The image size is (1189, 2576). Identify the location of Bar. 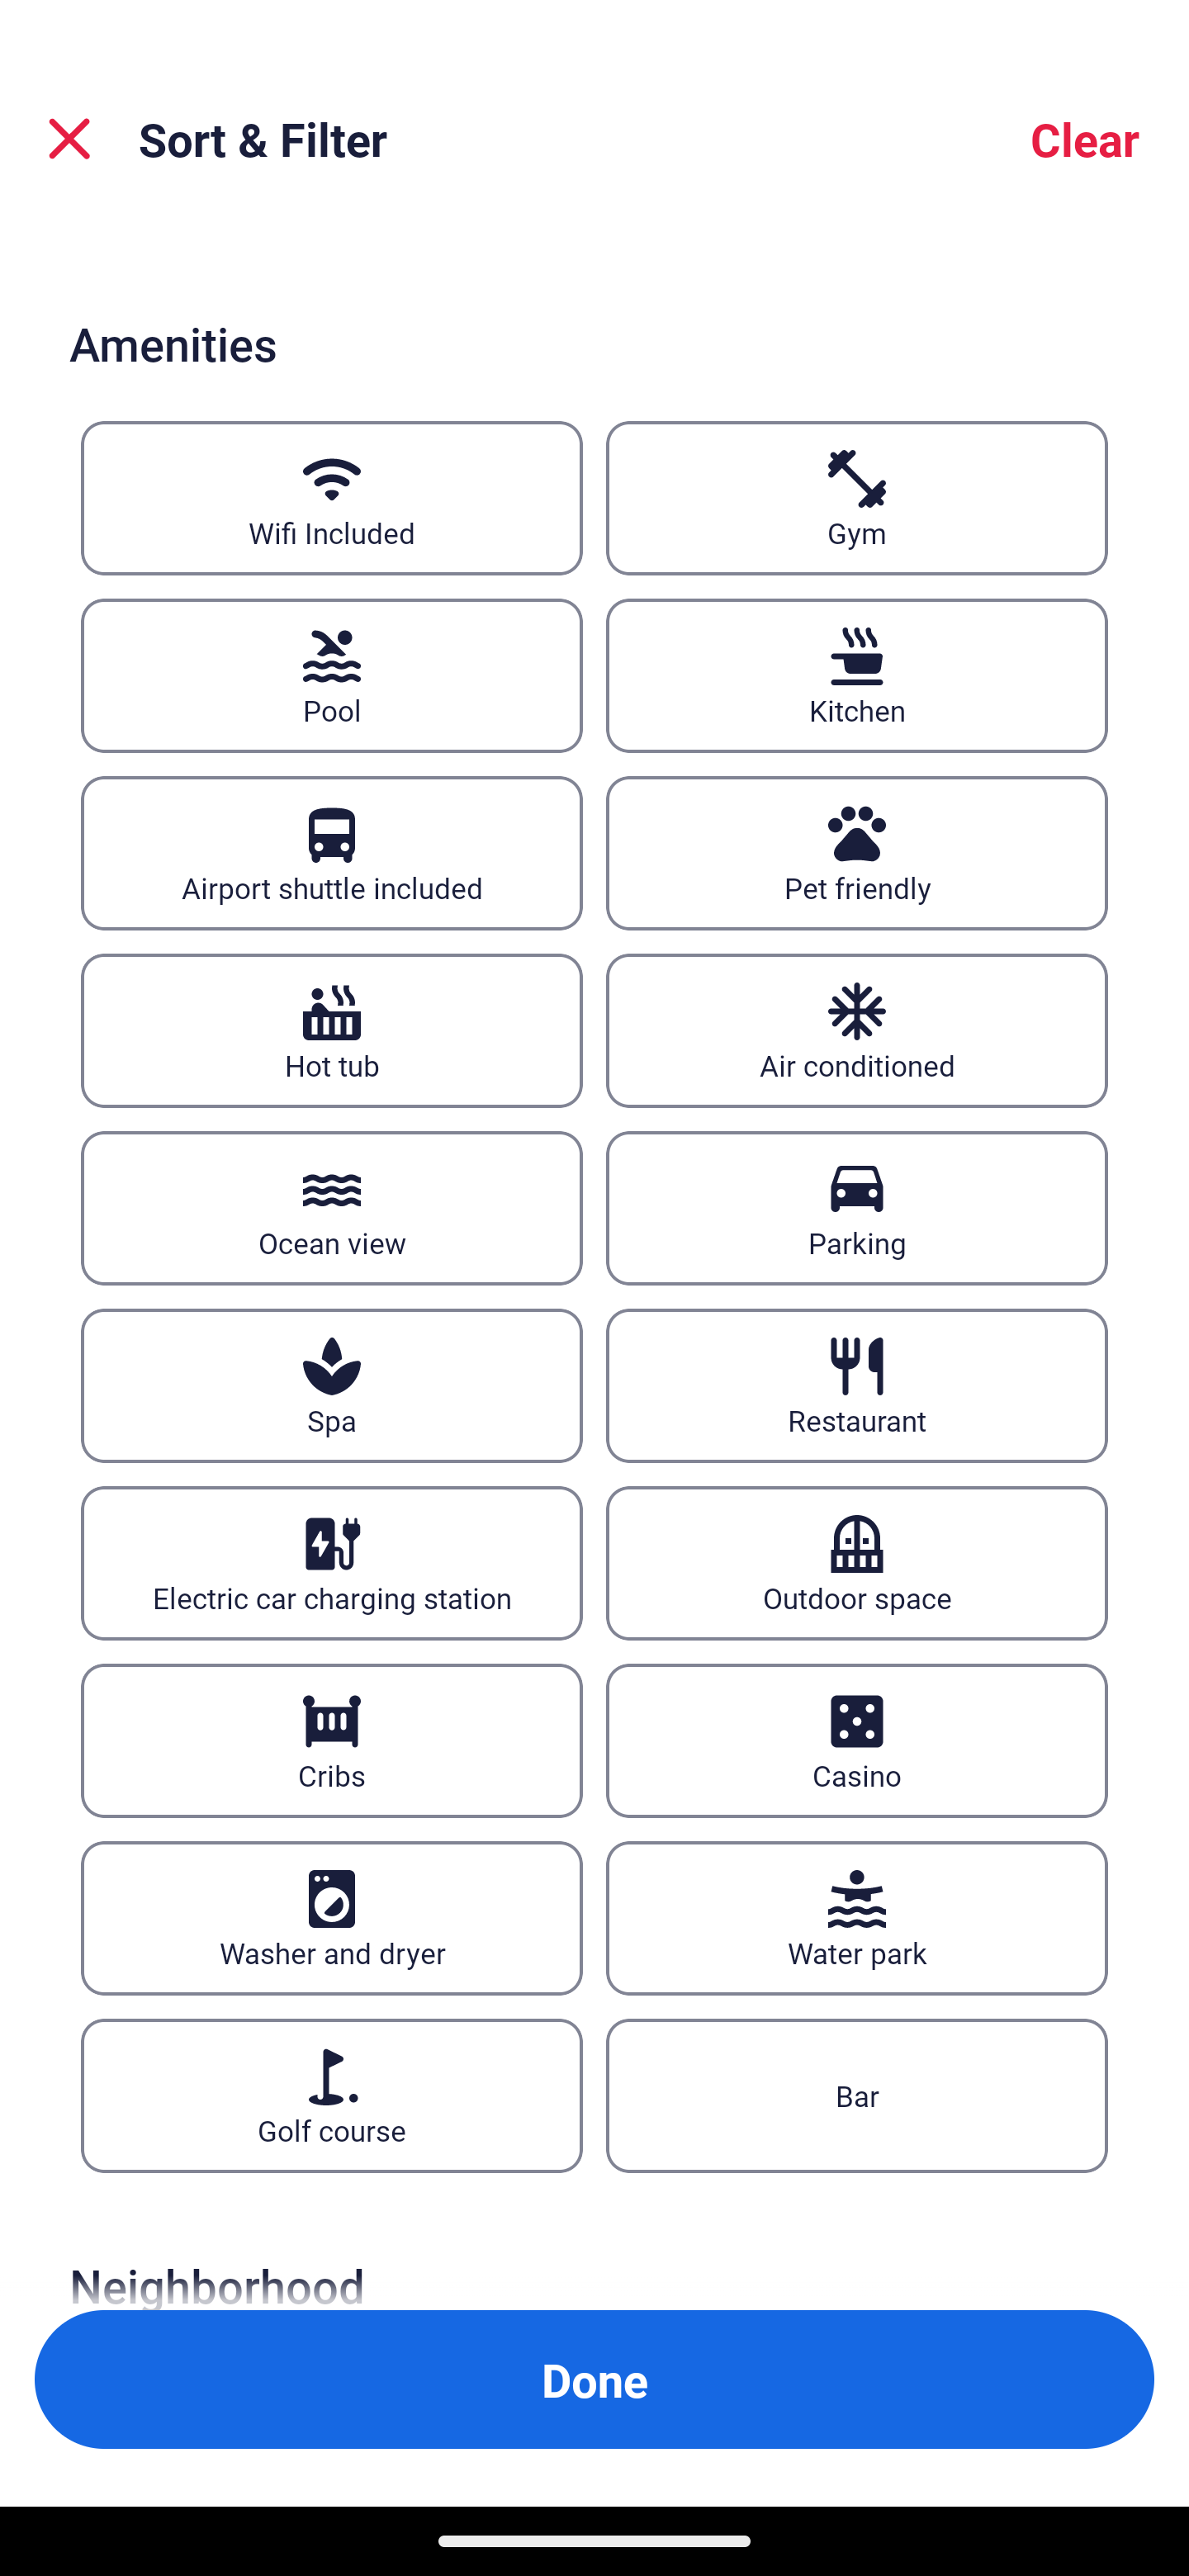
(857, 2097).